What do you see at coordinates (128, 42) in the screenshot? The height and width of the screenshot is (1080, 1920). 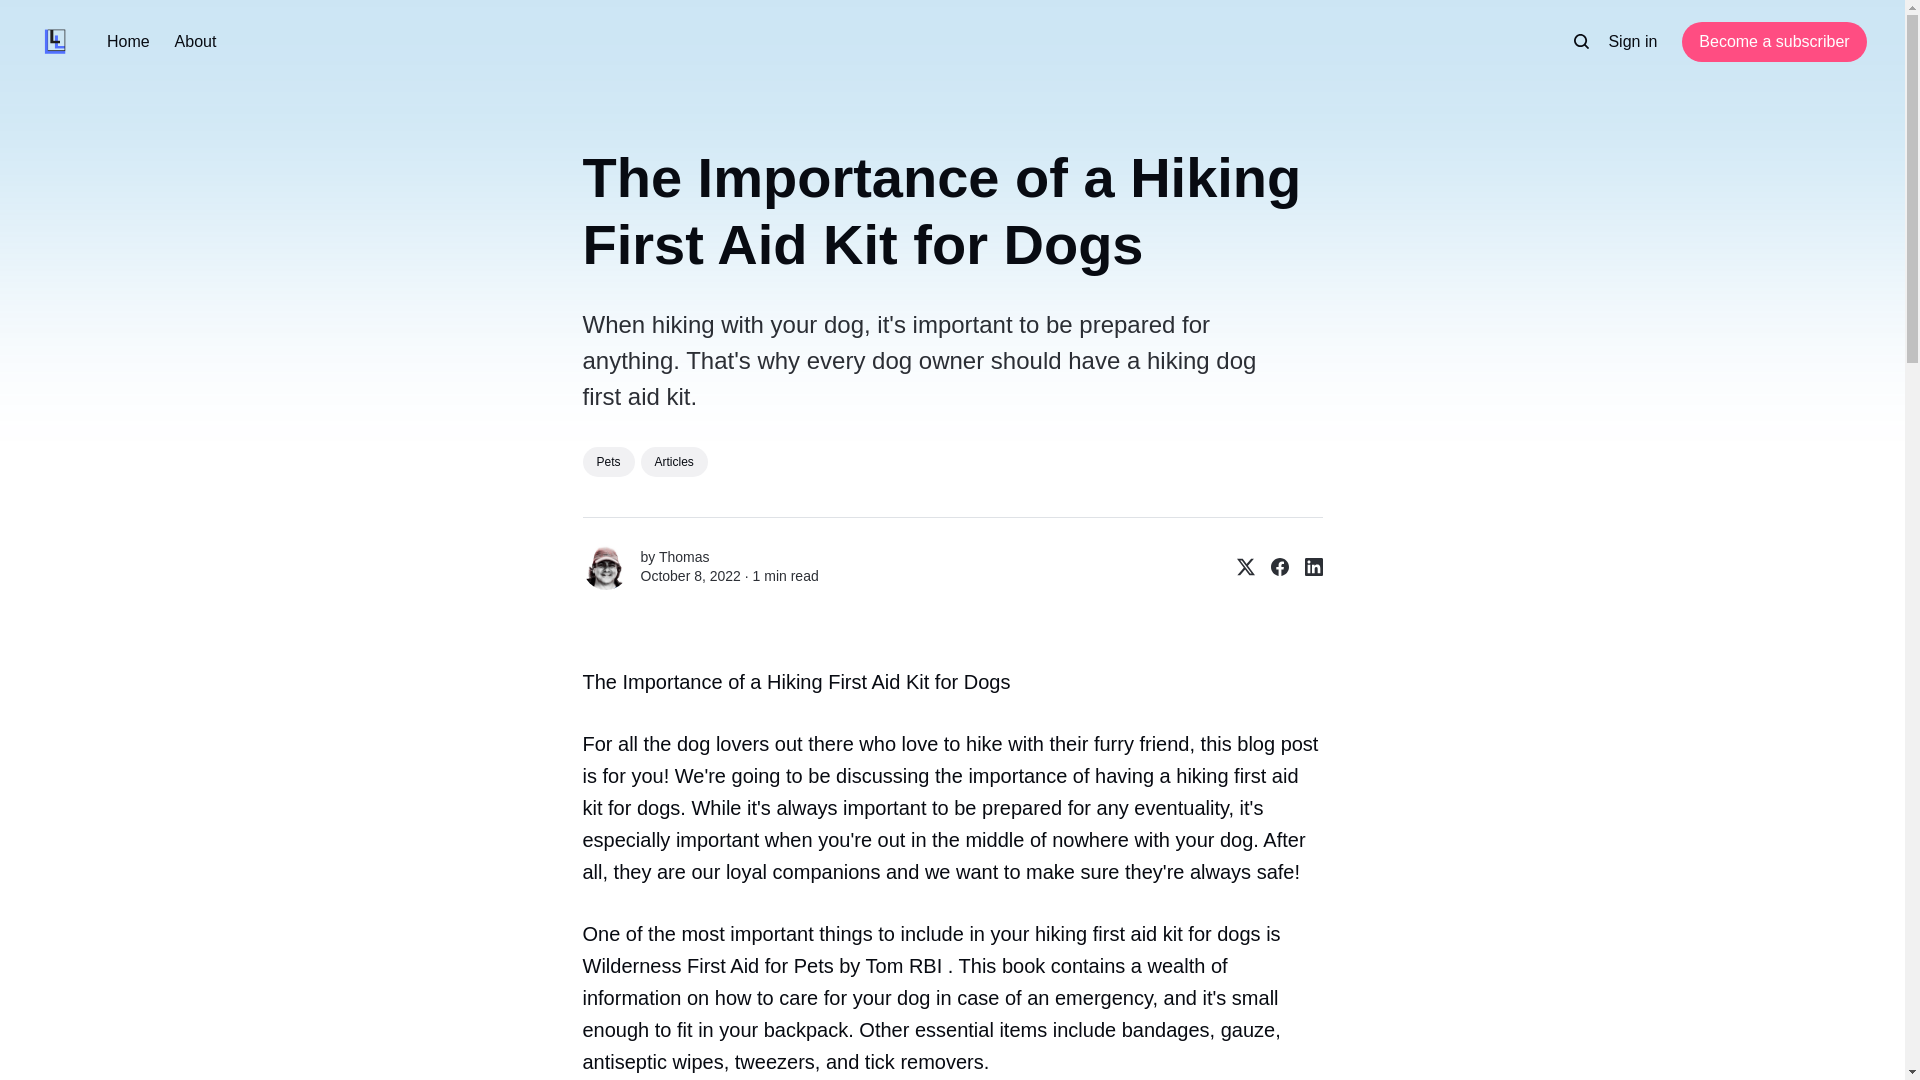 I see `Home` at bounding box center [128, 42].